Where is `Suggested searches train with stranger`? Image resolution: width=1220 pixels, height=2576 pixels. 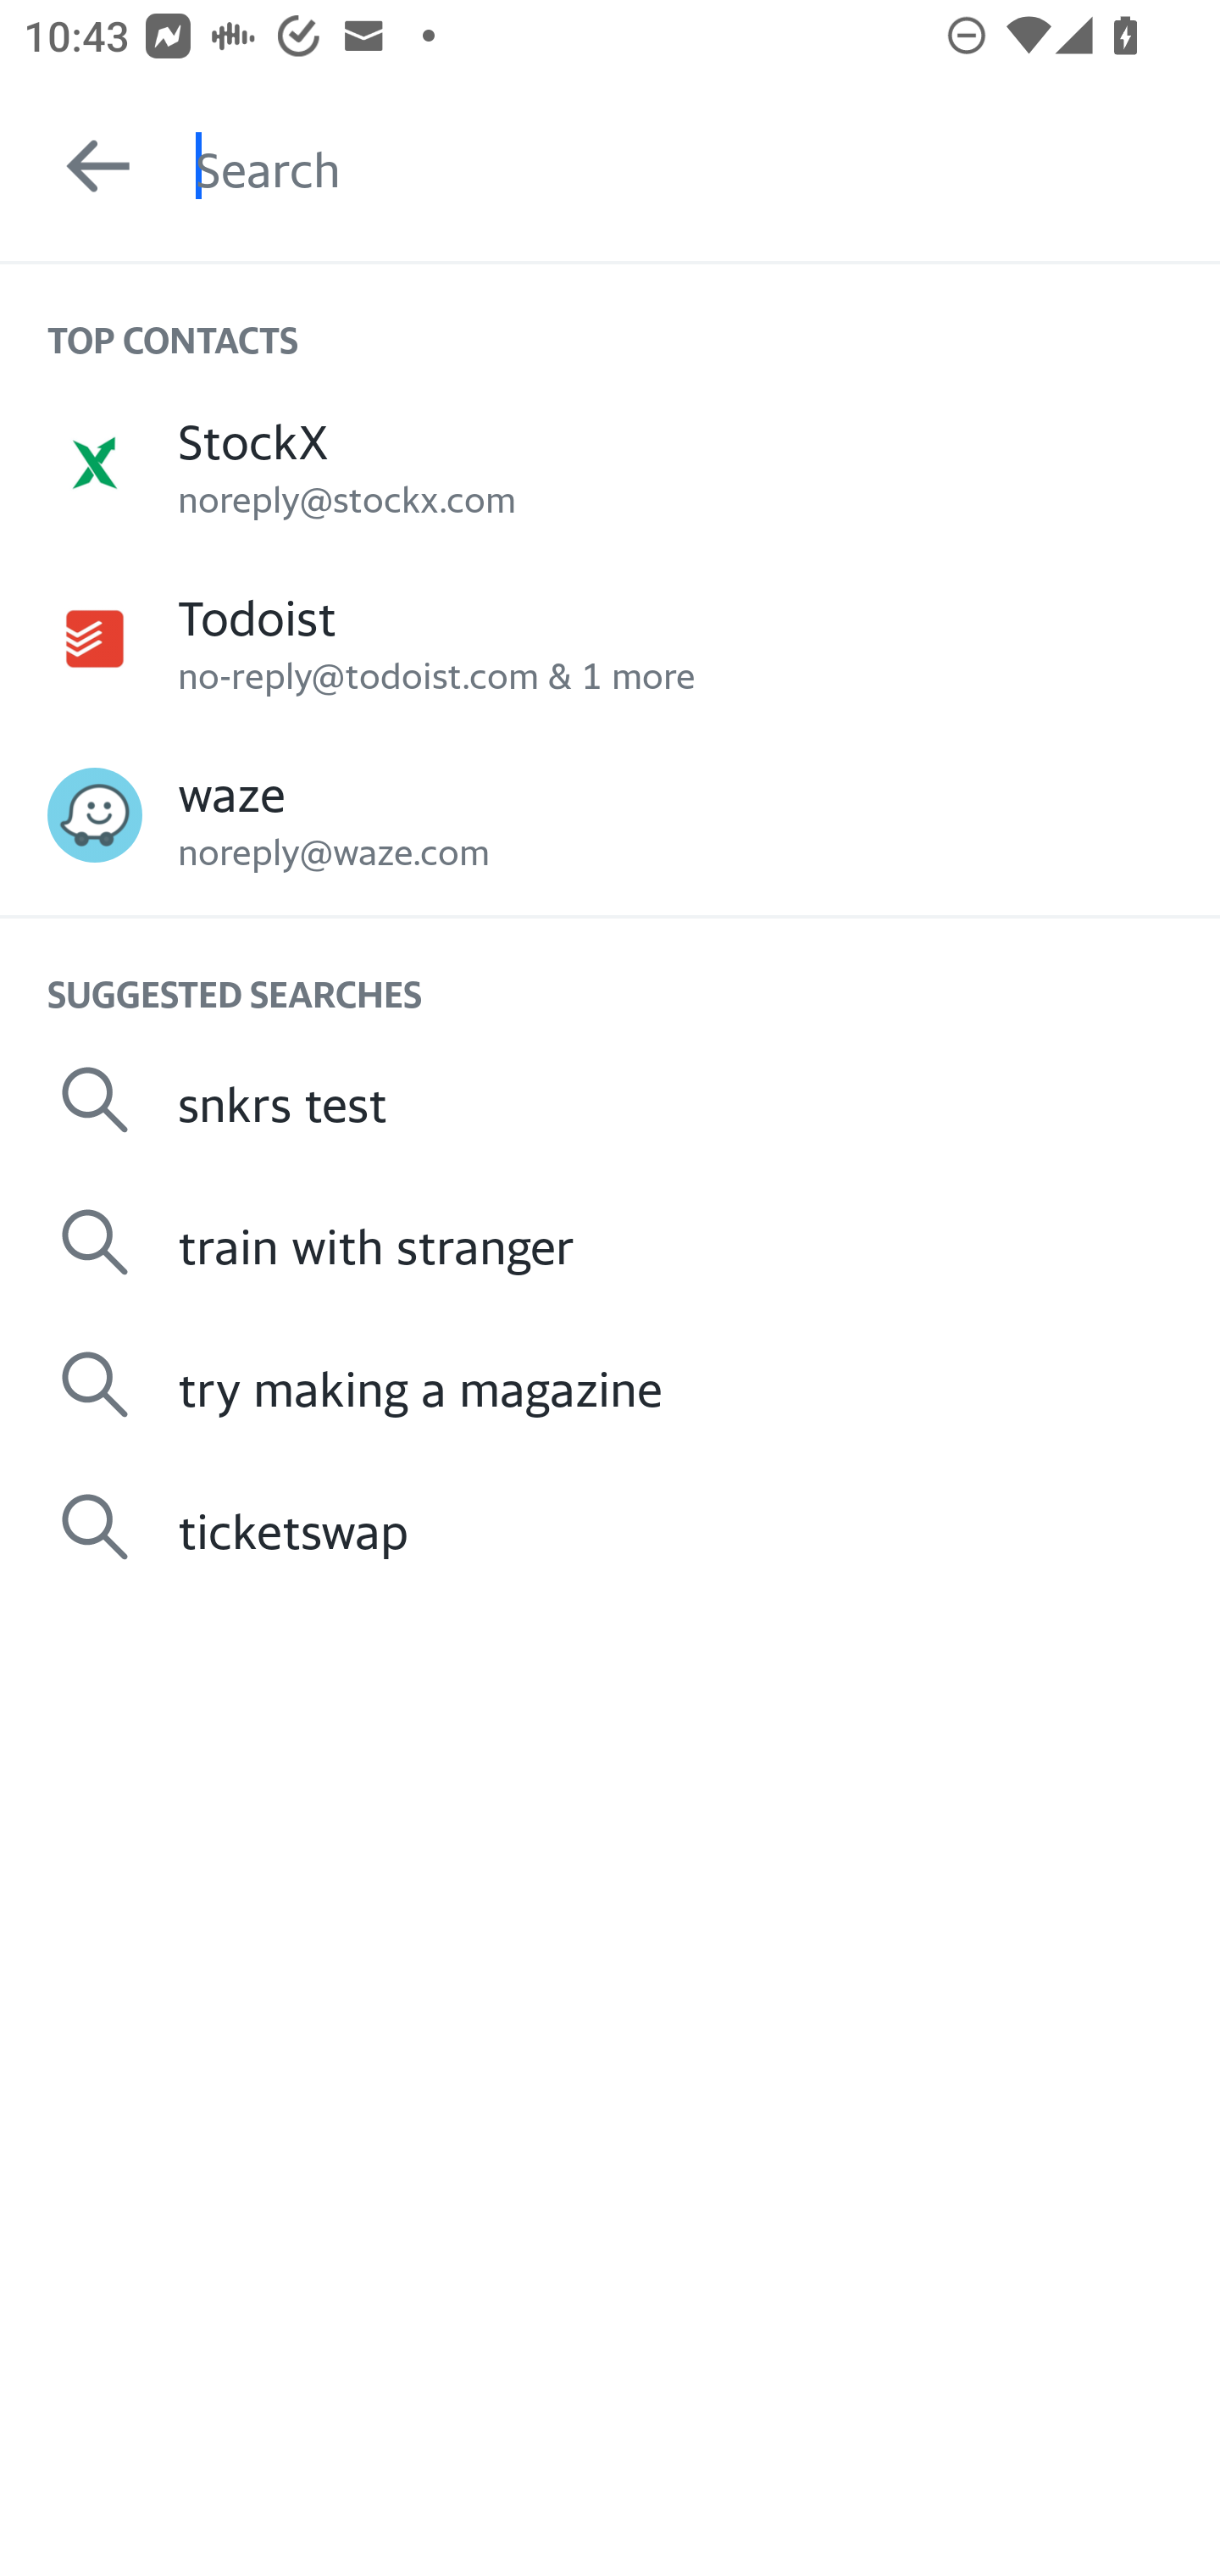 Suggested searches train with stranger is located at coordinates (610, 1242).